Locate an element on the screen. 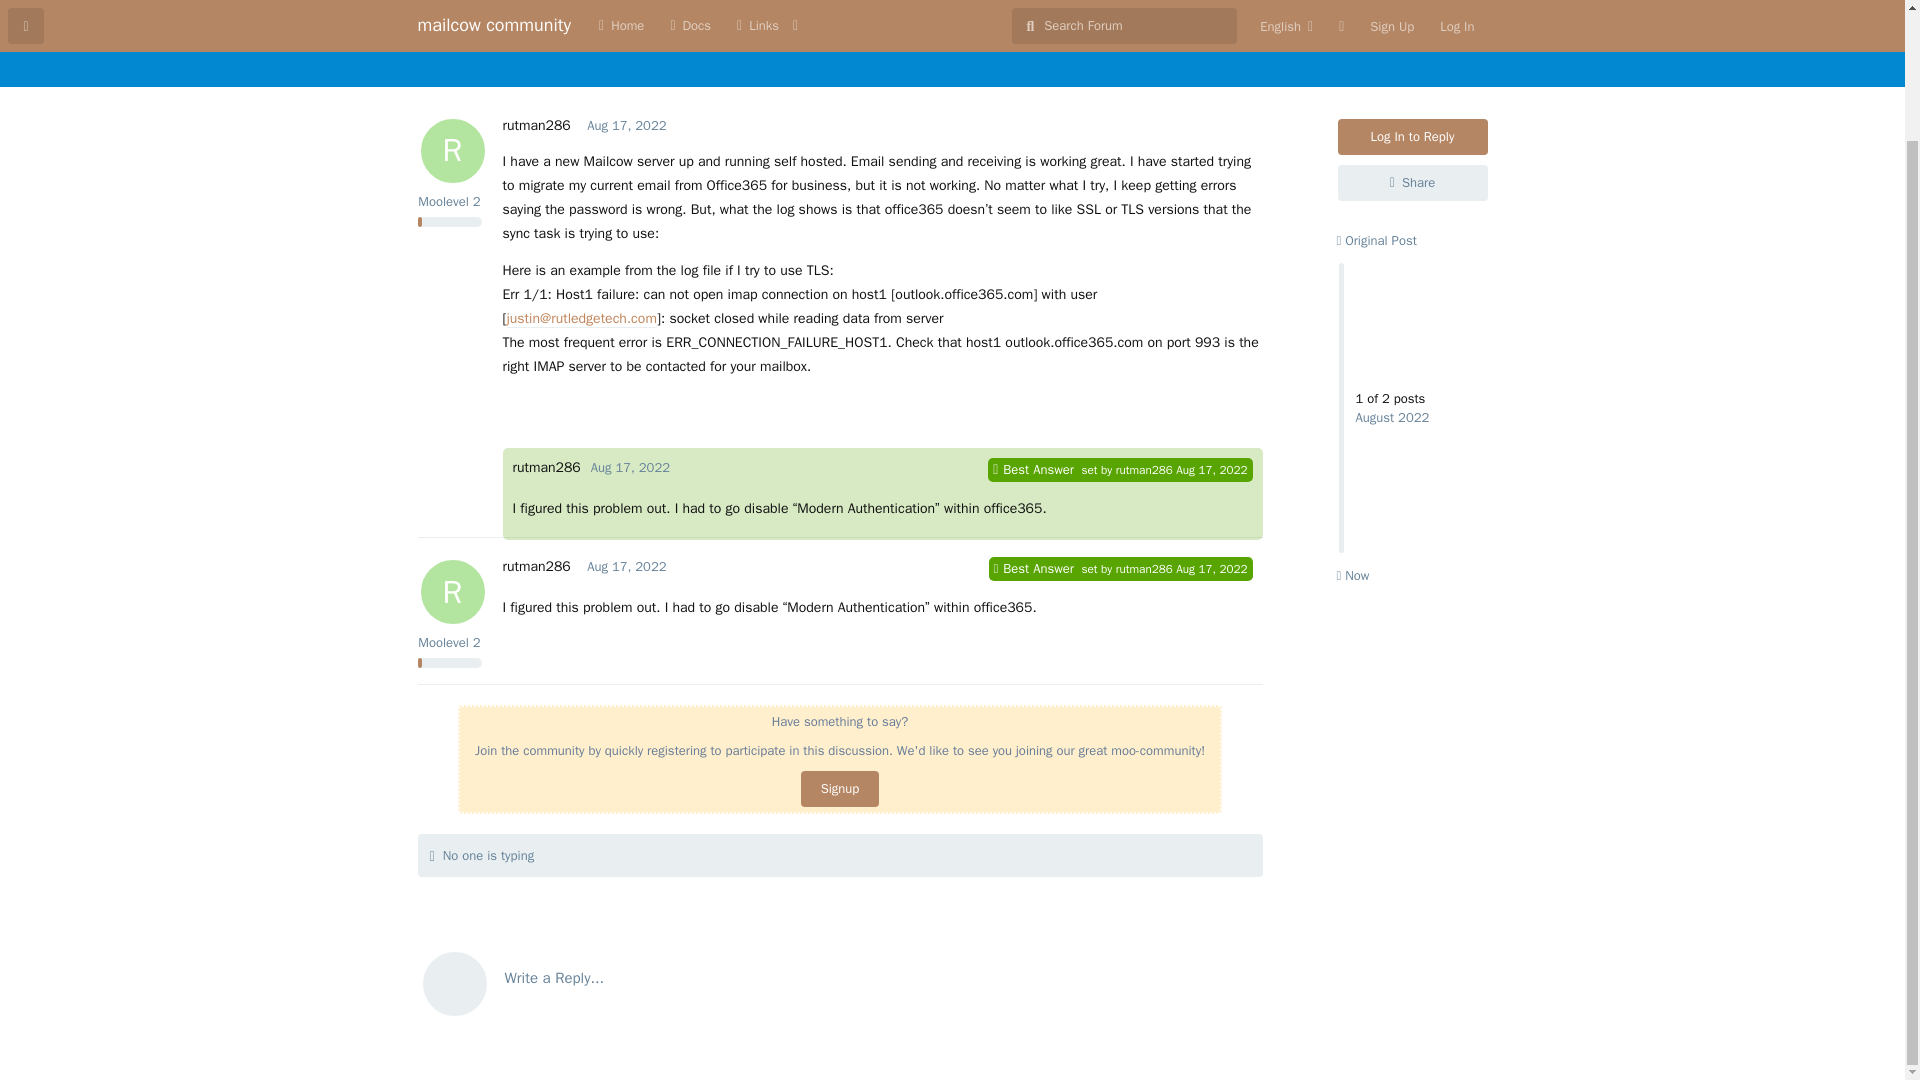  rutman286 is located at coordinates (626, 566).